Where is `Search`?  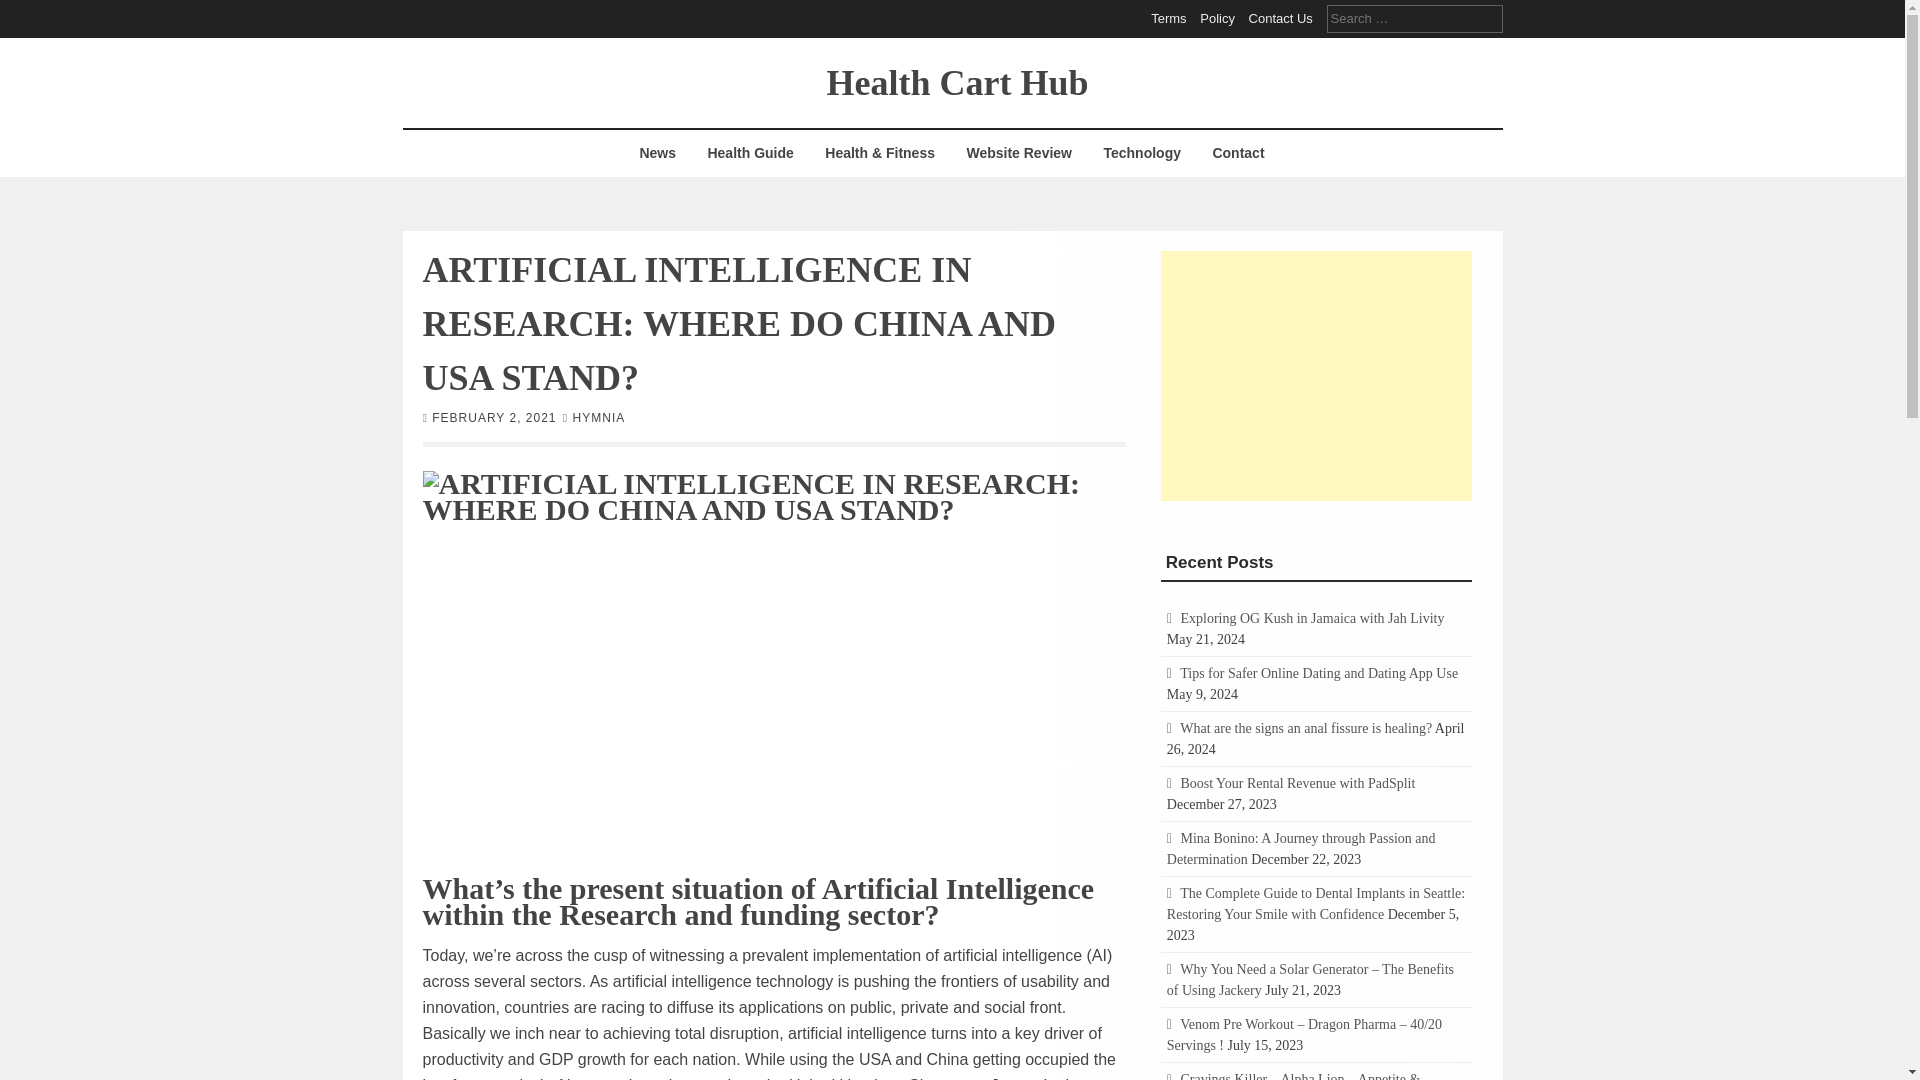 Search is located at coordinates (30, 12).